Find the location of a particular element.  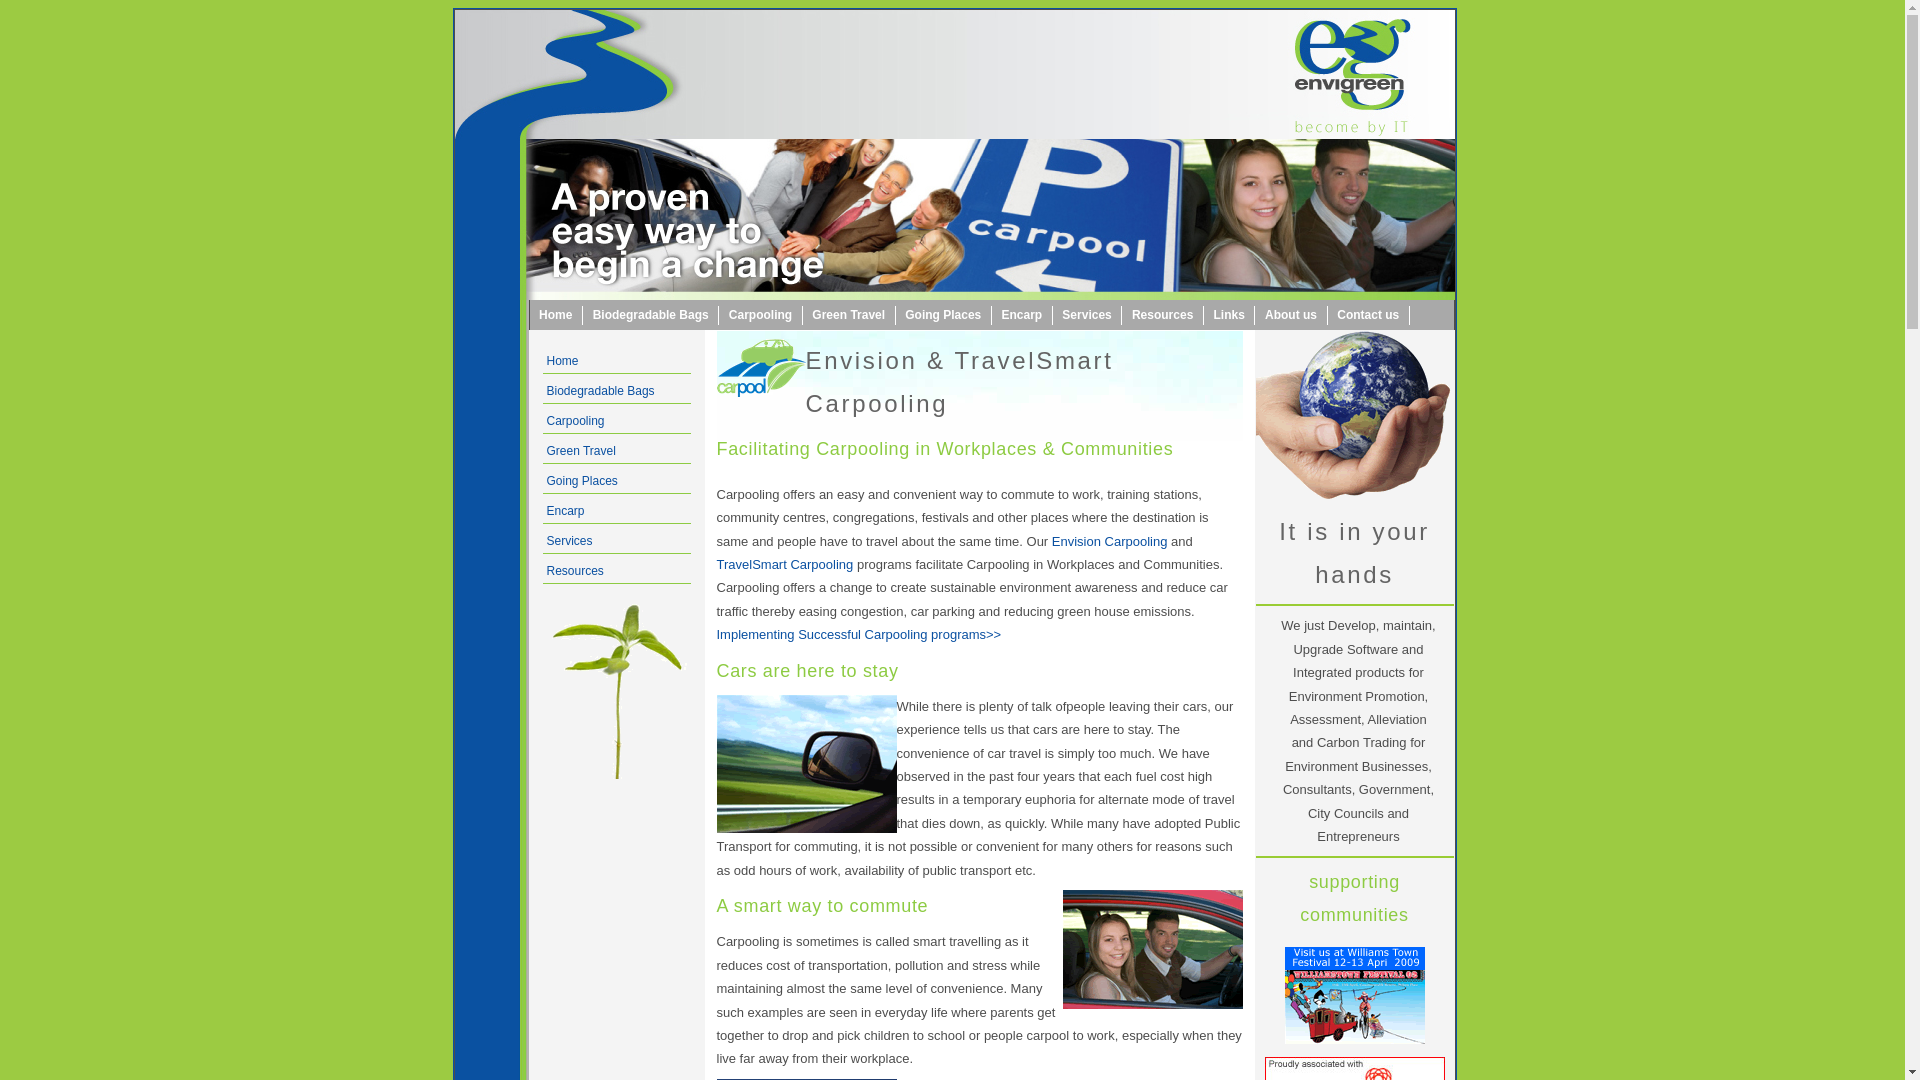

Encarp is located at coordinates (563, 511).